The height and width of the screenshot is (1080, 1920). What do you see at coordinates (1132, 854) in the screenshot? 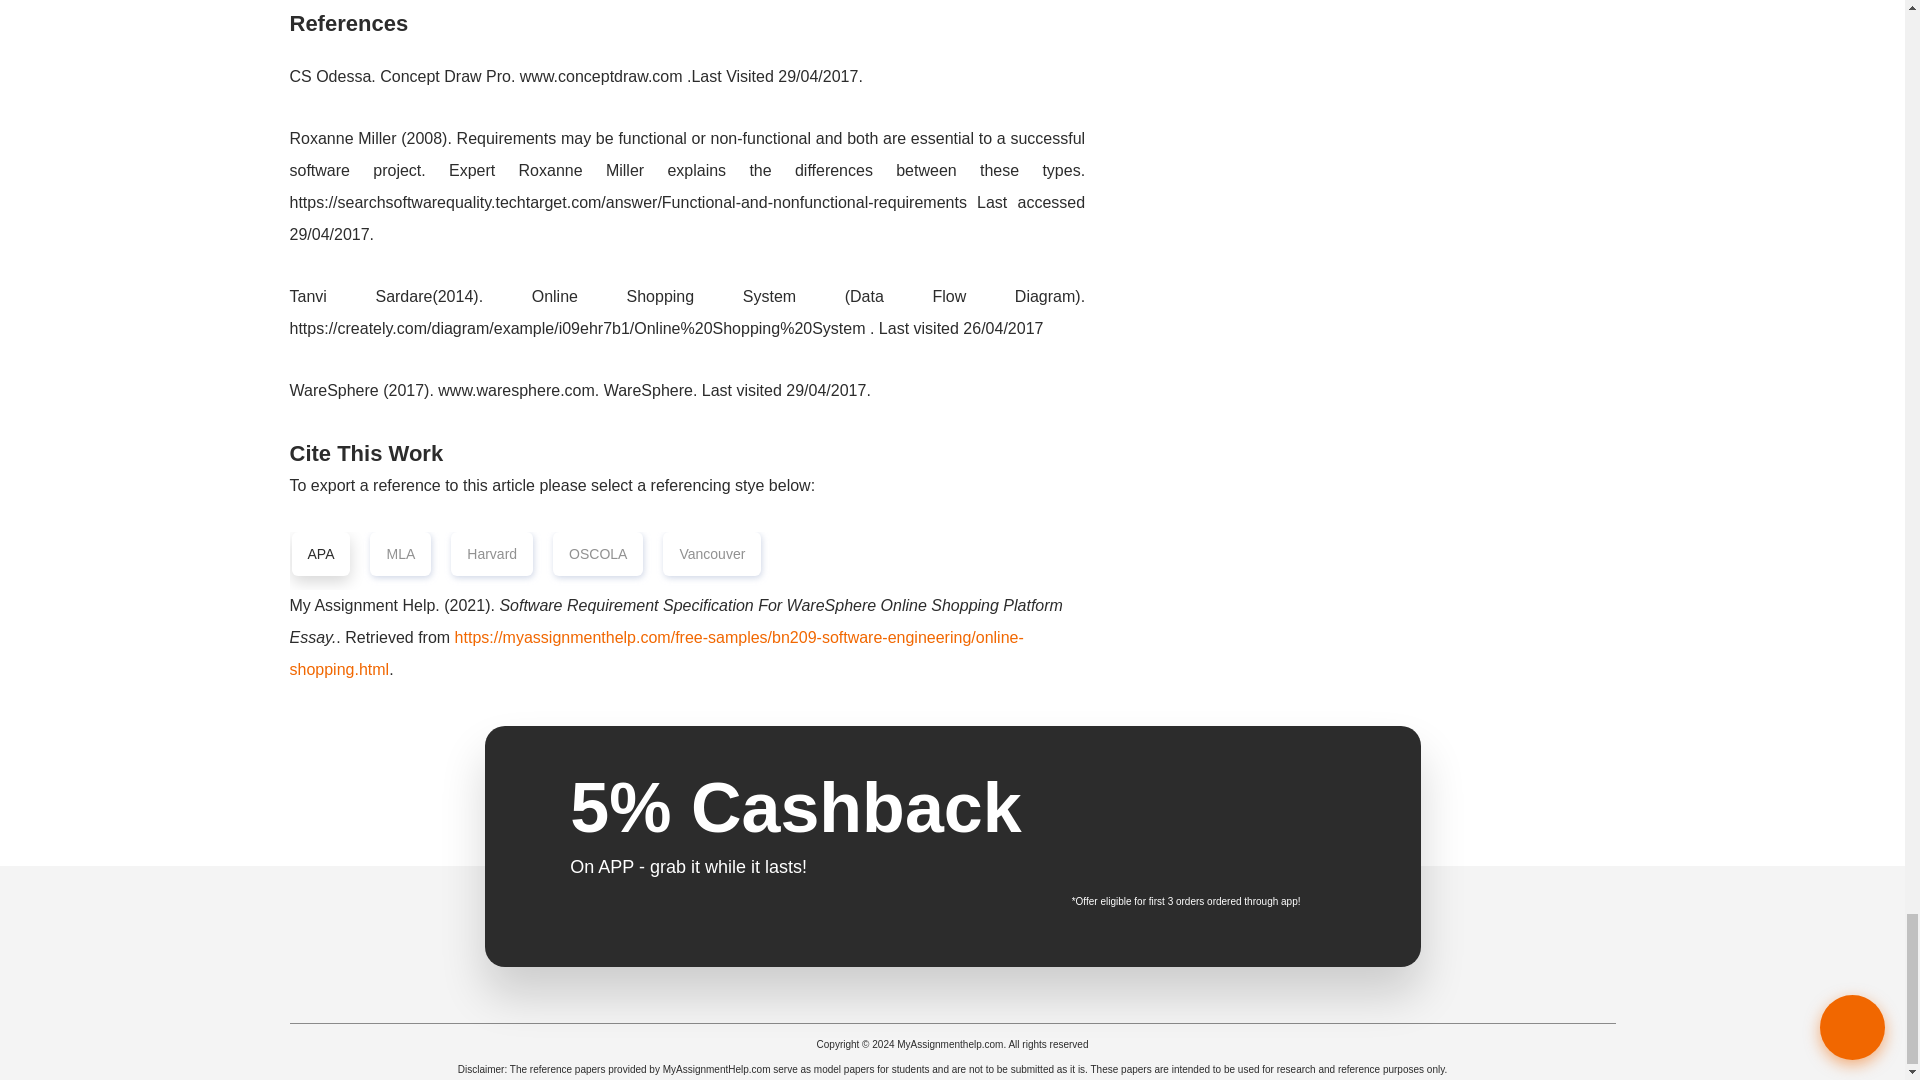
I see `google-pay` at bounding box center [1132, 854].